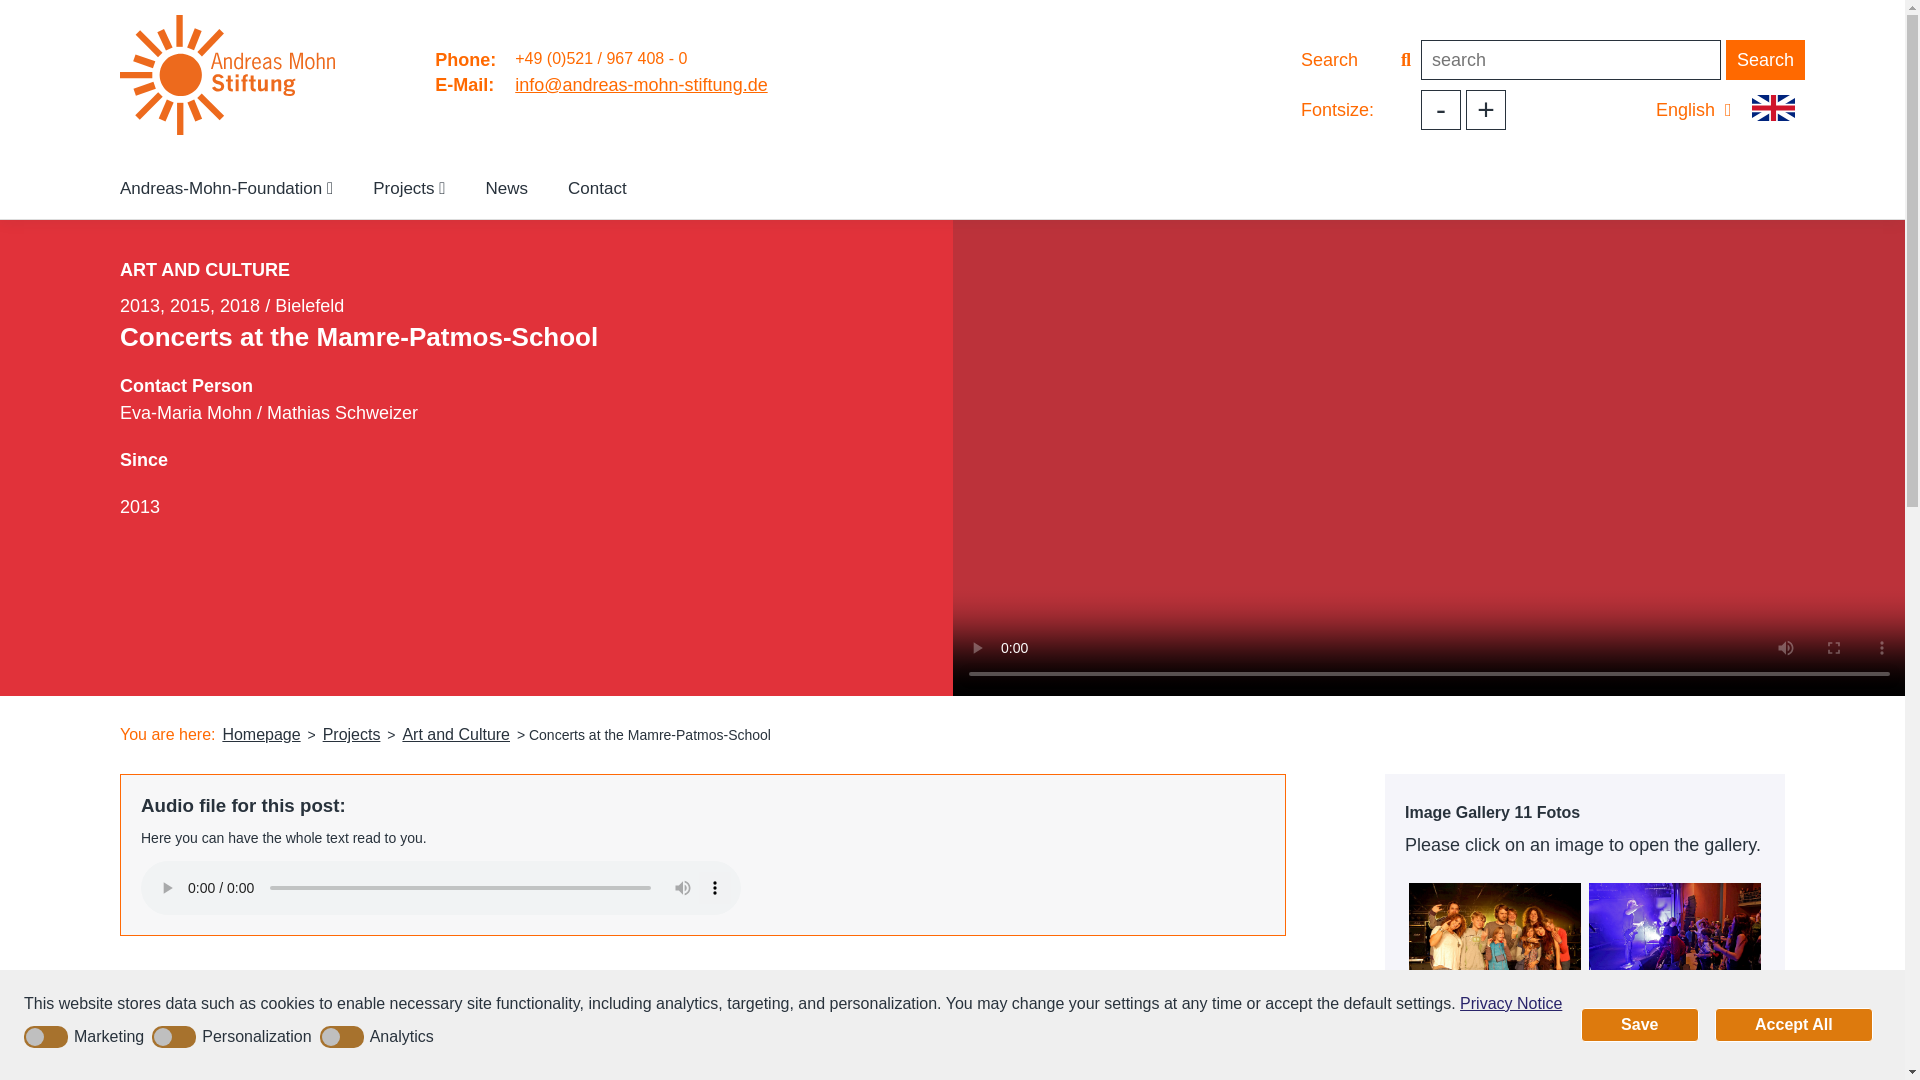 The width and height of the screenshot is (1920, 1080). I want to click on Privacy Notice, so click(1510, 1004).